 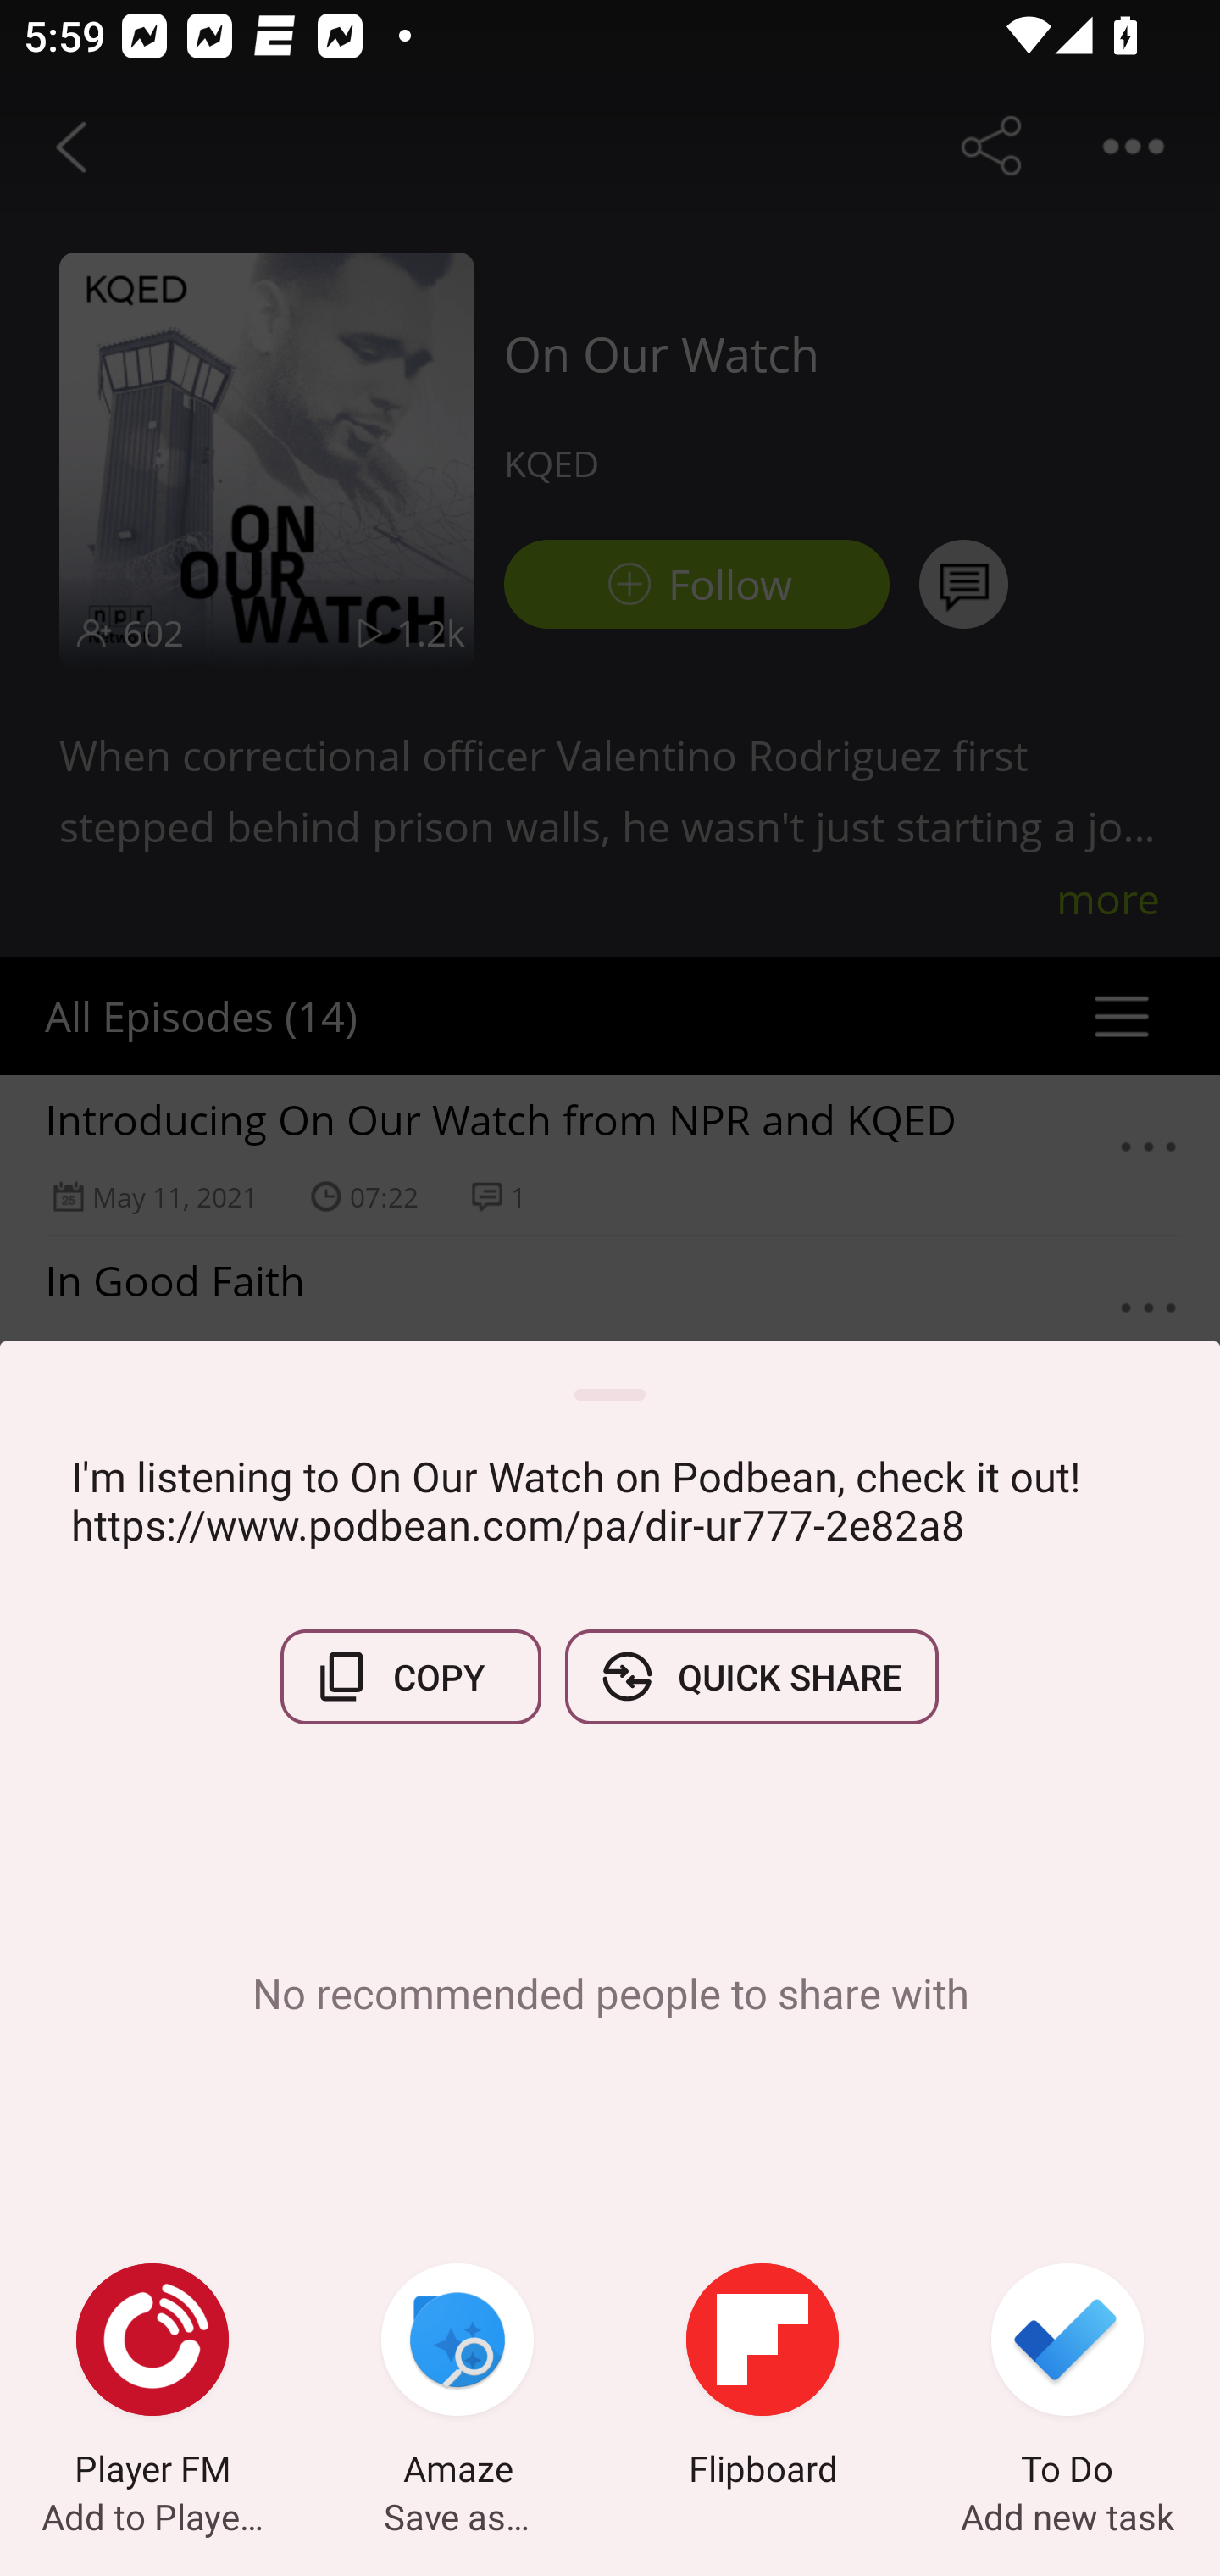 What do you see at coordinates (762, 2379) in the screenshot?
I see `Flipboard` at bounding box center [762, 2379].